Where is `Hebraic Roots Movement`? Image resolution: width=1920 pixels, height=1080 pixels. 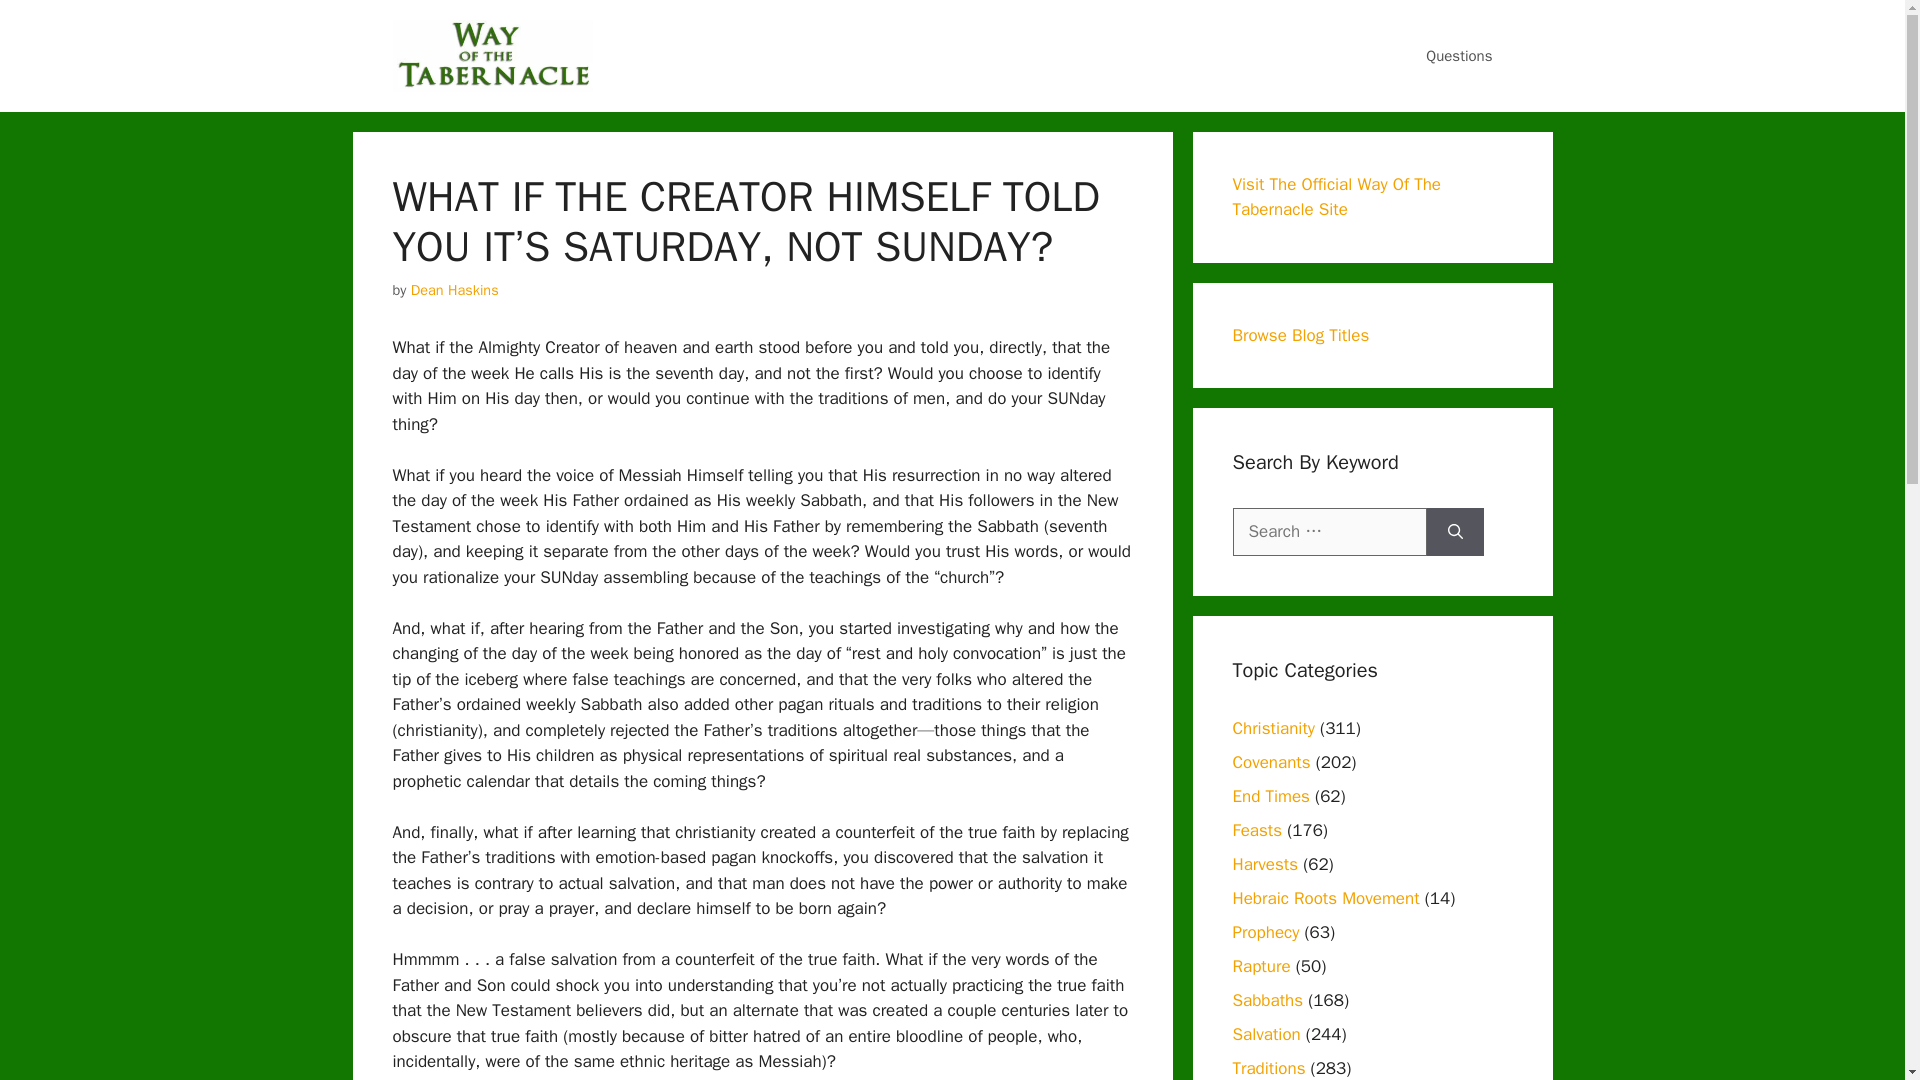
Hebraic Roots Movement is located at coordinates (1325, 898).